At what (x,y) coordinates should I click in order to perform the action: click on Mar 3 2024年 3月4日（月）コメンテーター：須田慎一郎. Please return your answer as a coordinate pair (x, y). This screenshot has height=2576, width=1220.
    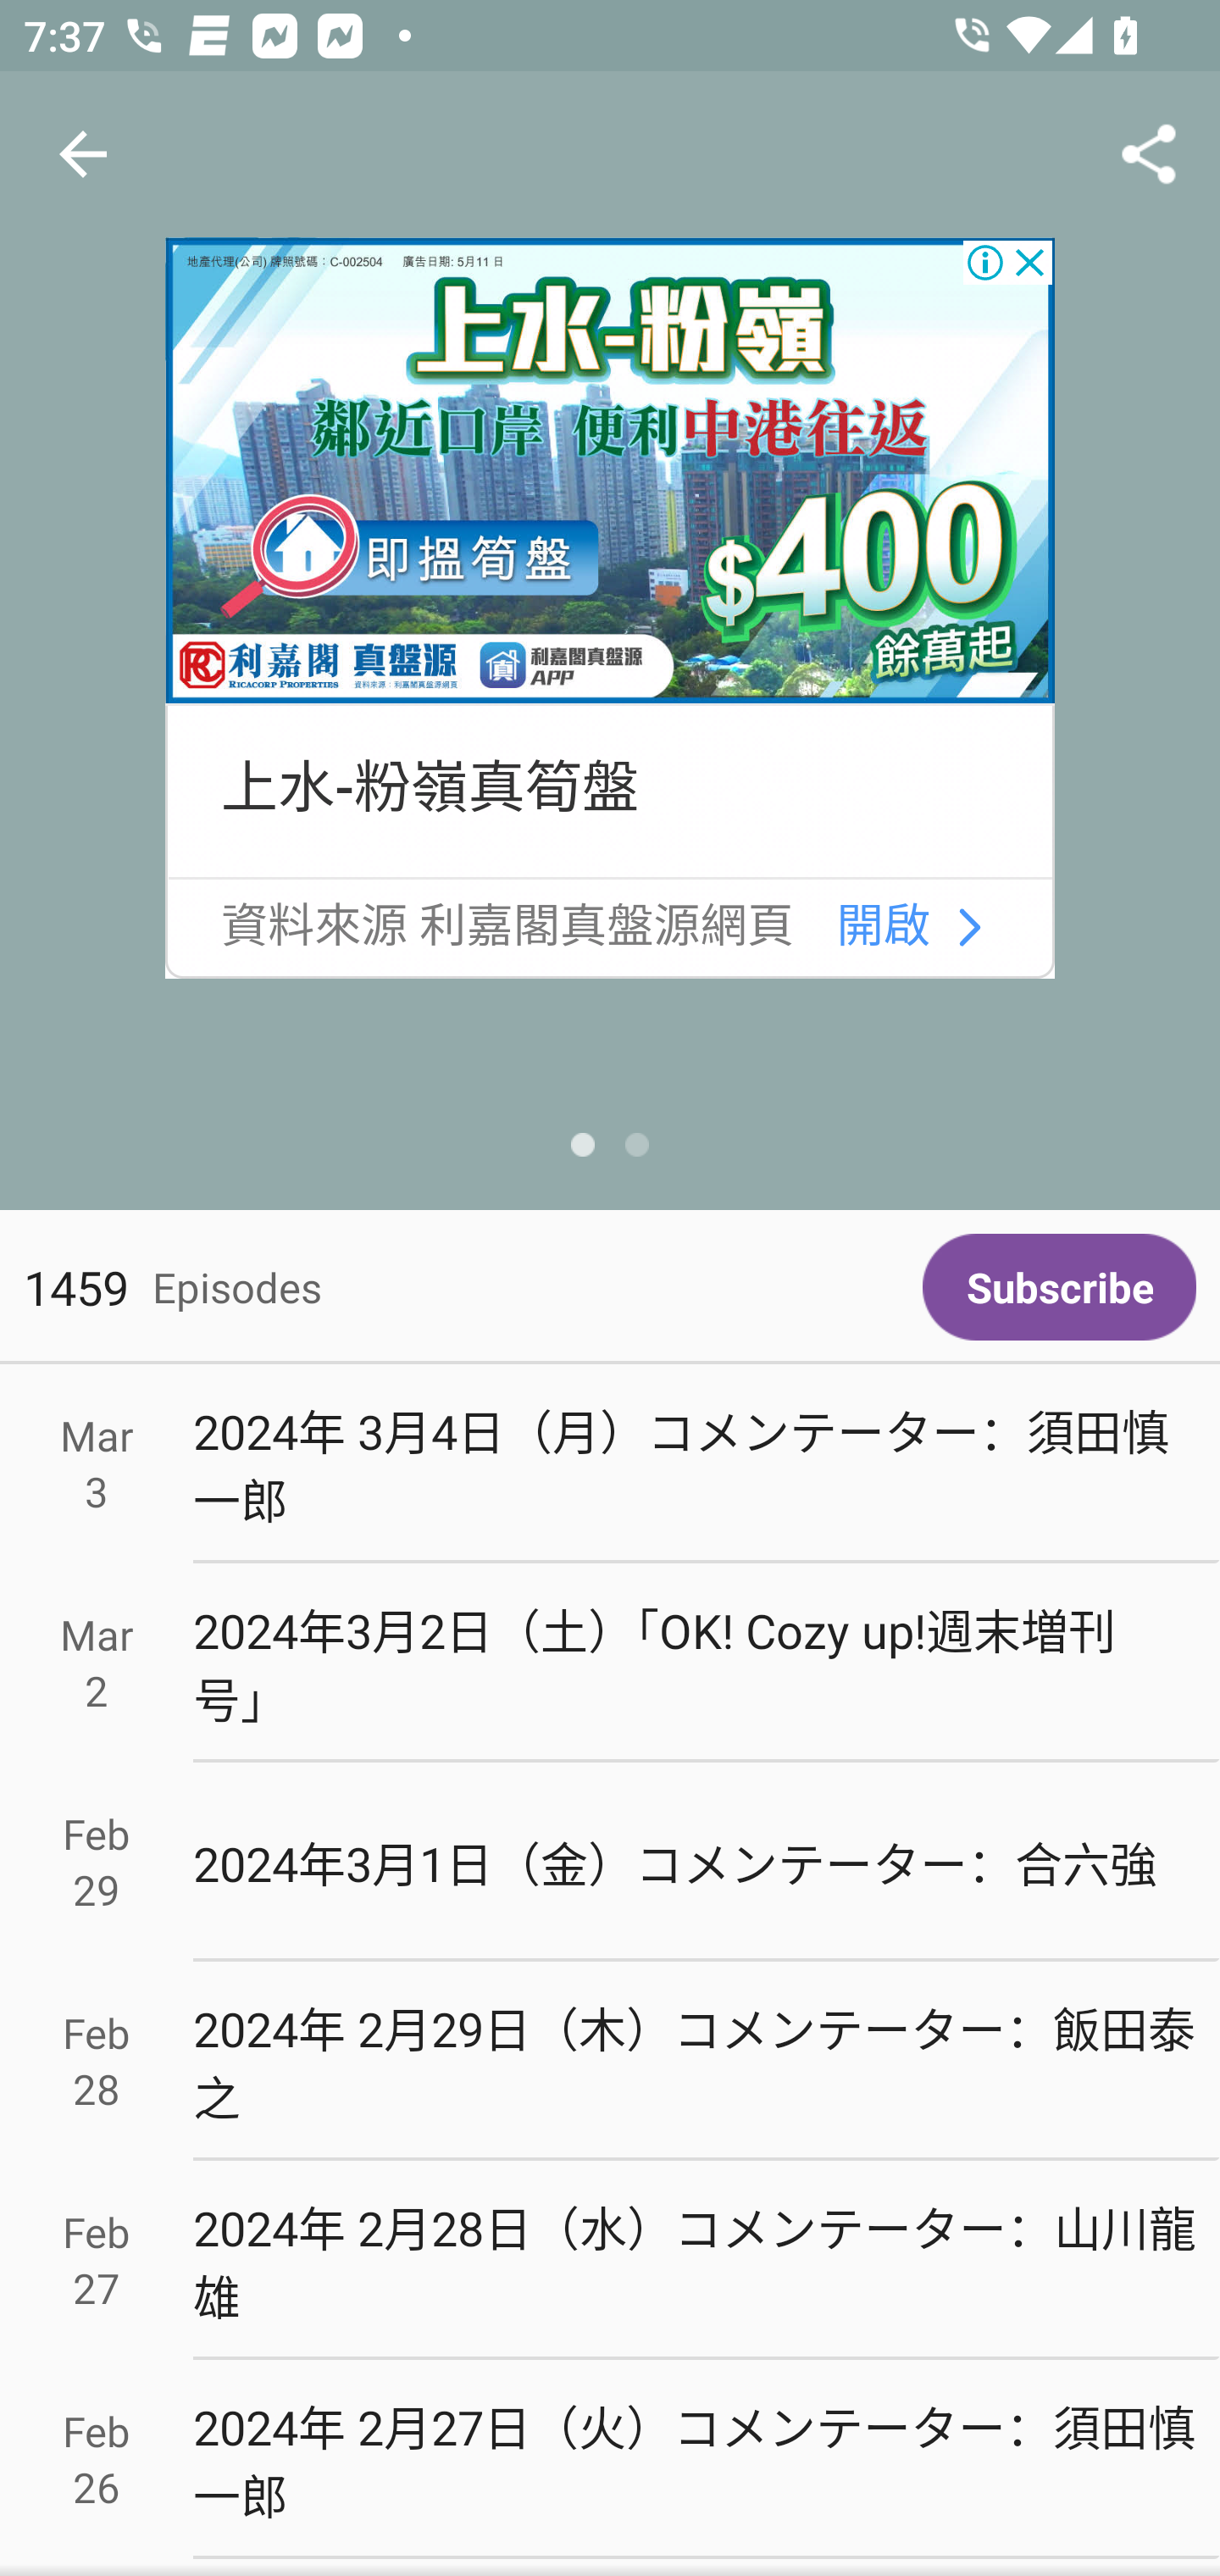
    Looking at the image, I should click on (610, 1464).